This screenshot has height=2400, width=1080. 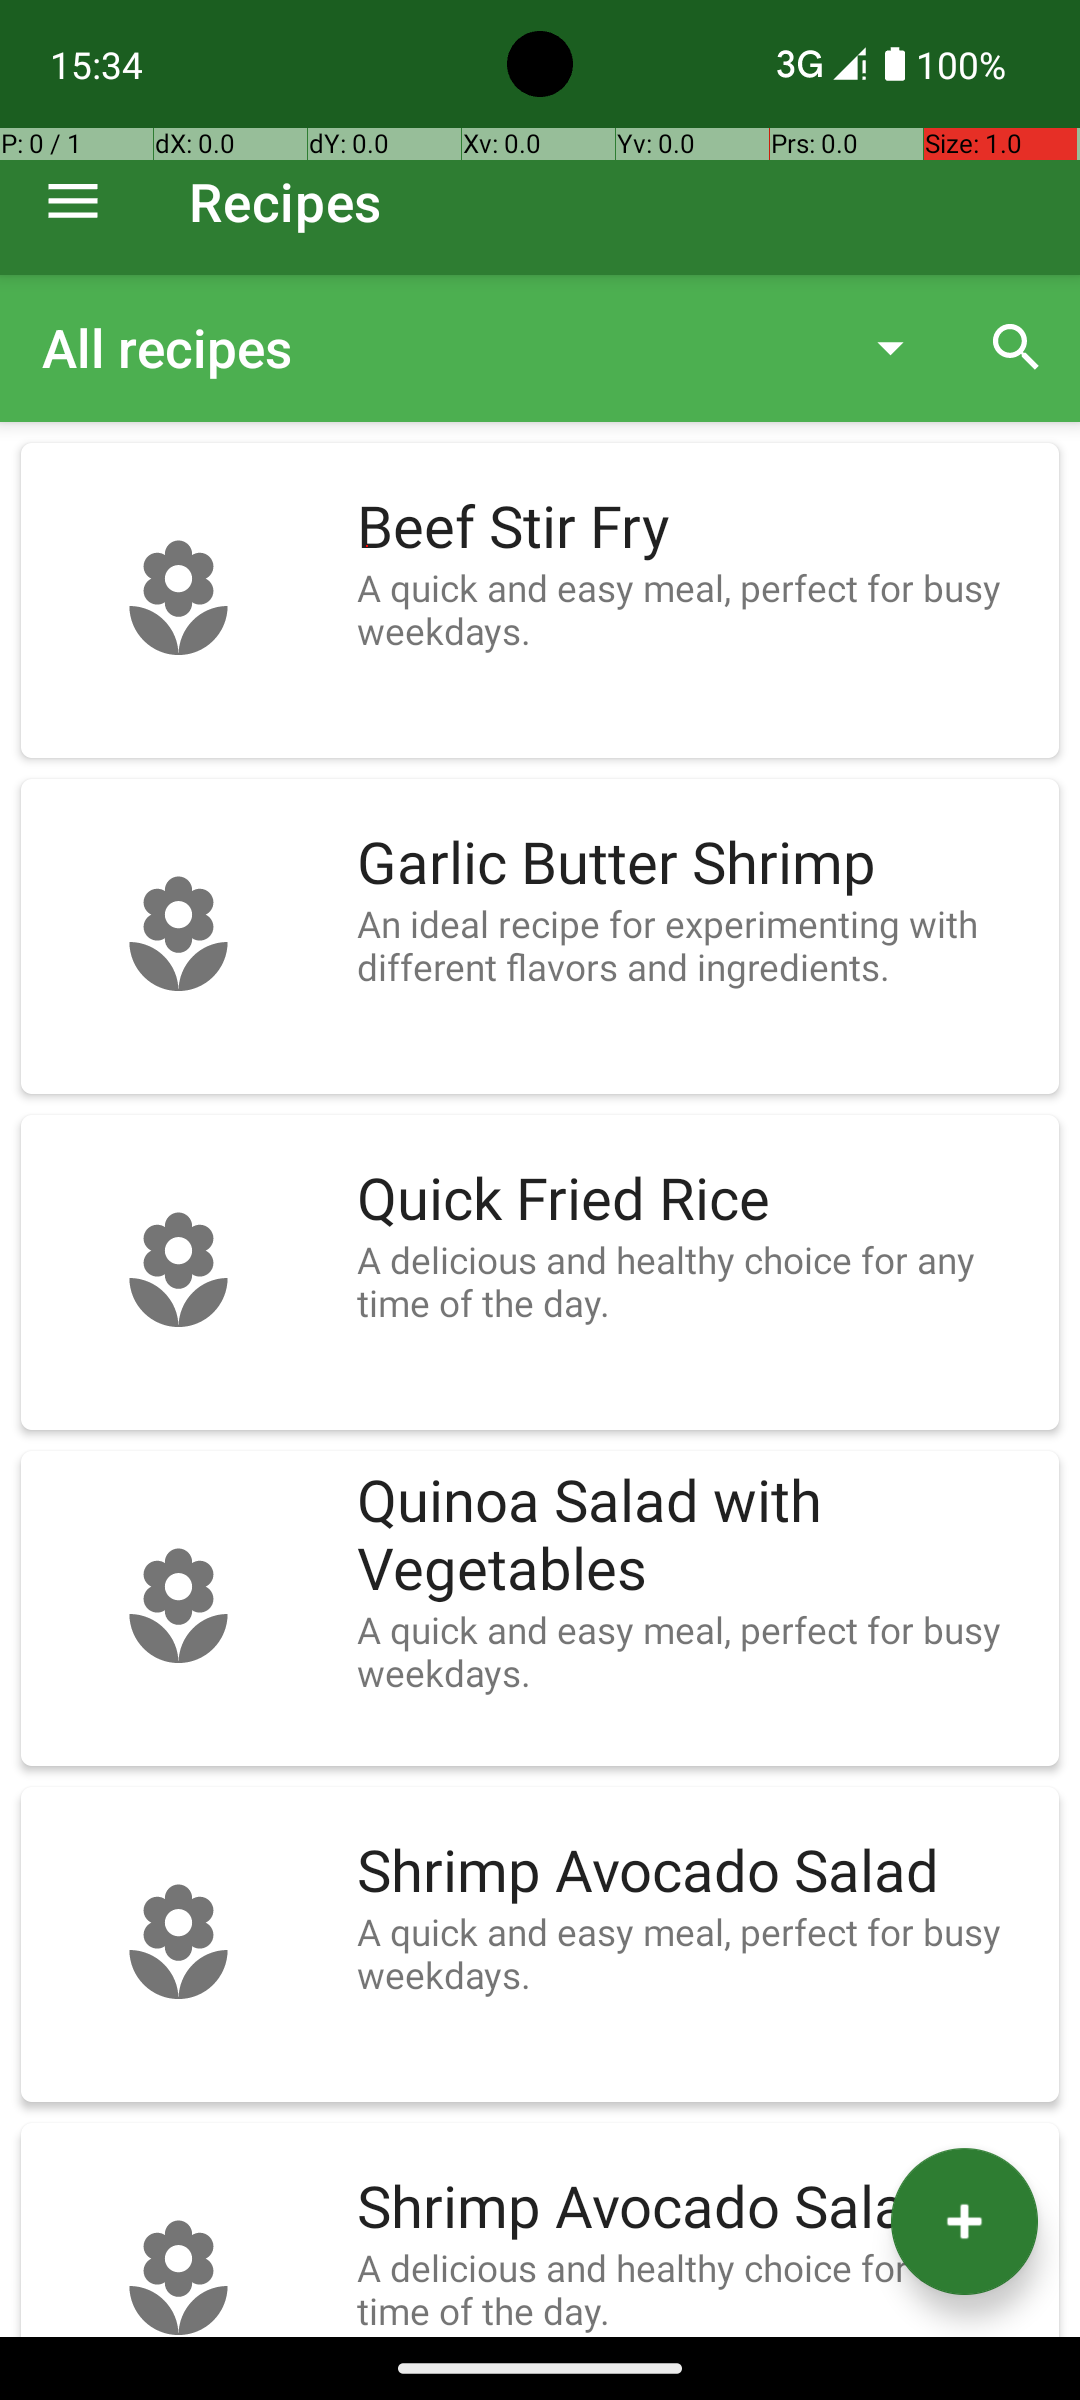 I want to click on Quinoa Salad with Vegetables, so click(x=698, y=1536).